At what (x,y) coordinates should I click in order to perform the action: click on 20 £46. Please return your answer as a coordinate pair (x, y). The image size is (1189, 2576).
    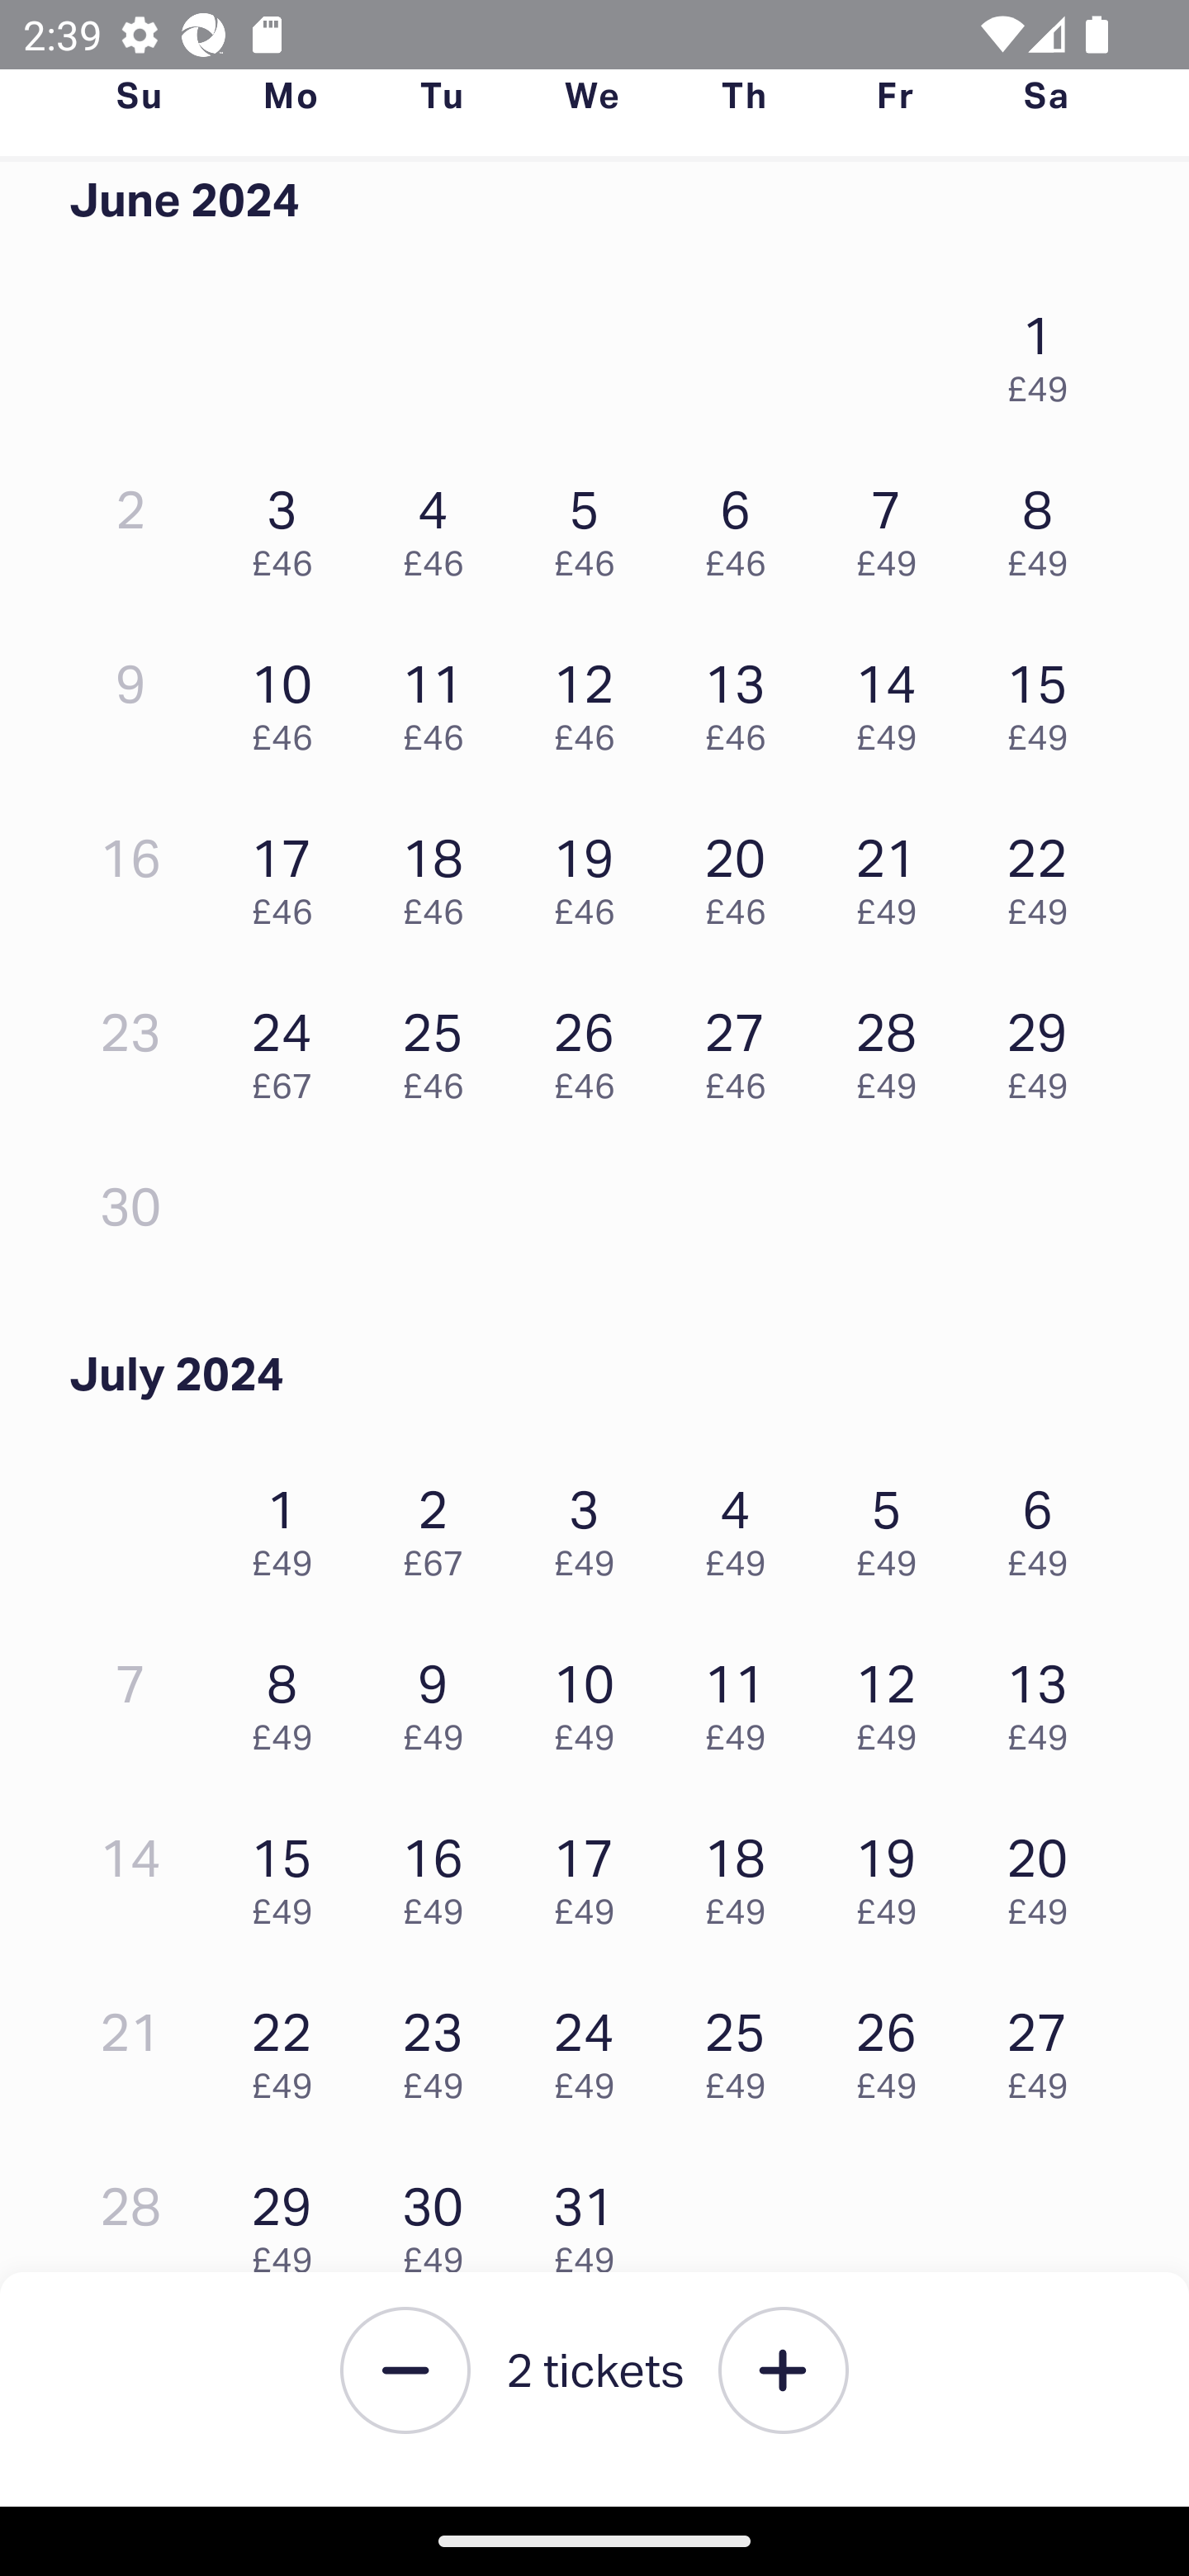
    Looking at the image, I should click on (743, 874).